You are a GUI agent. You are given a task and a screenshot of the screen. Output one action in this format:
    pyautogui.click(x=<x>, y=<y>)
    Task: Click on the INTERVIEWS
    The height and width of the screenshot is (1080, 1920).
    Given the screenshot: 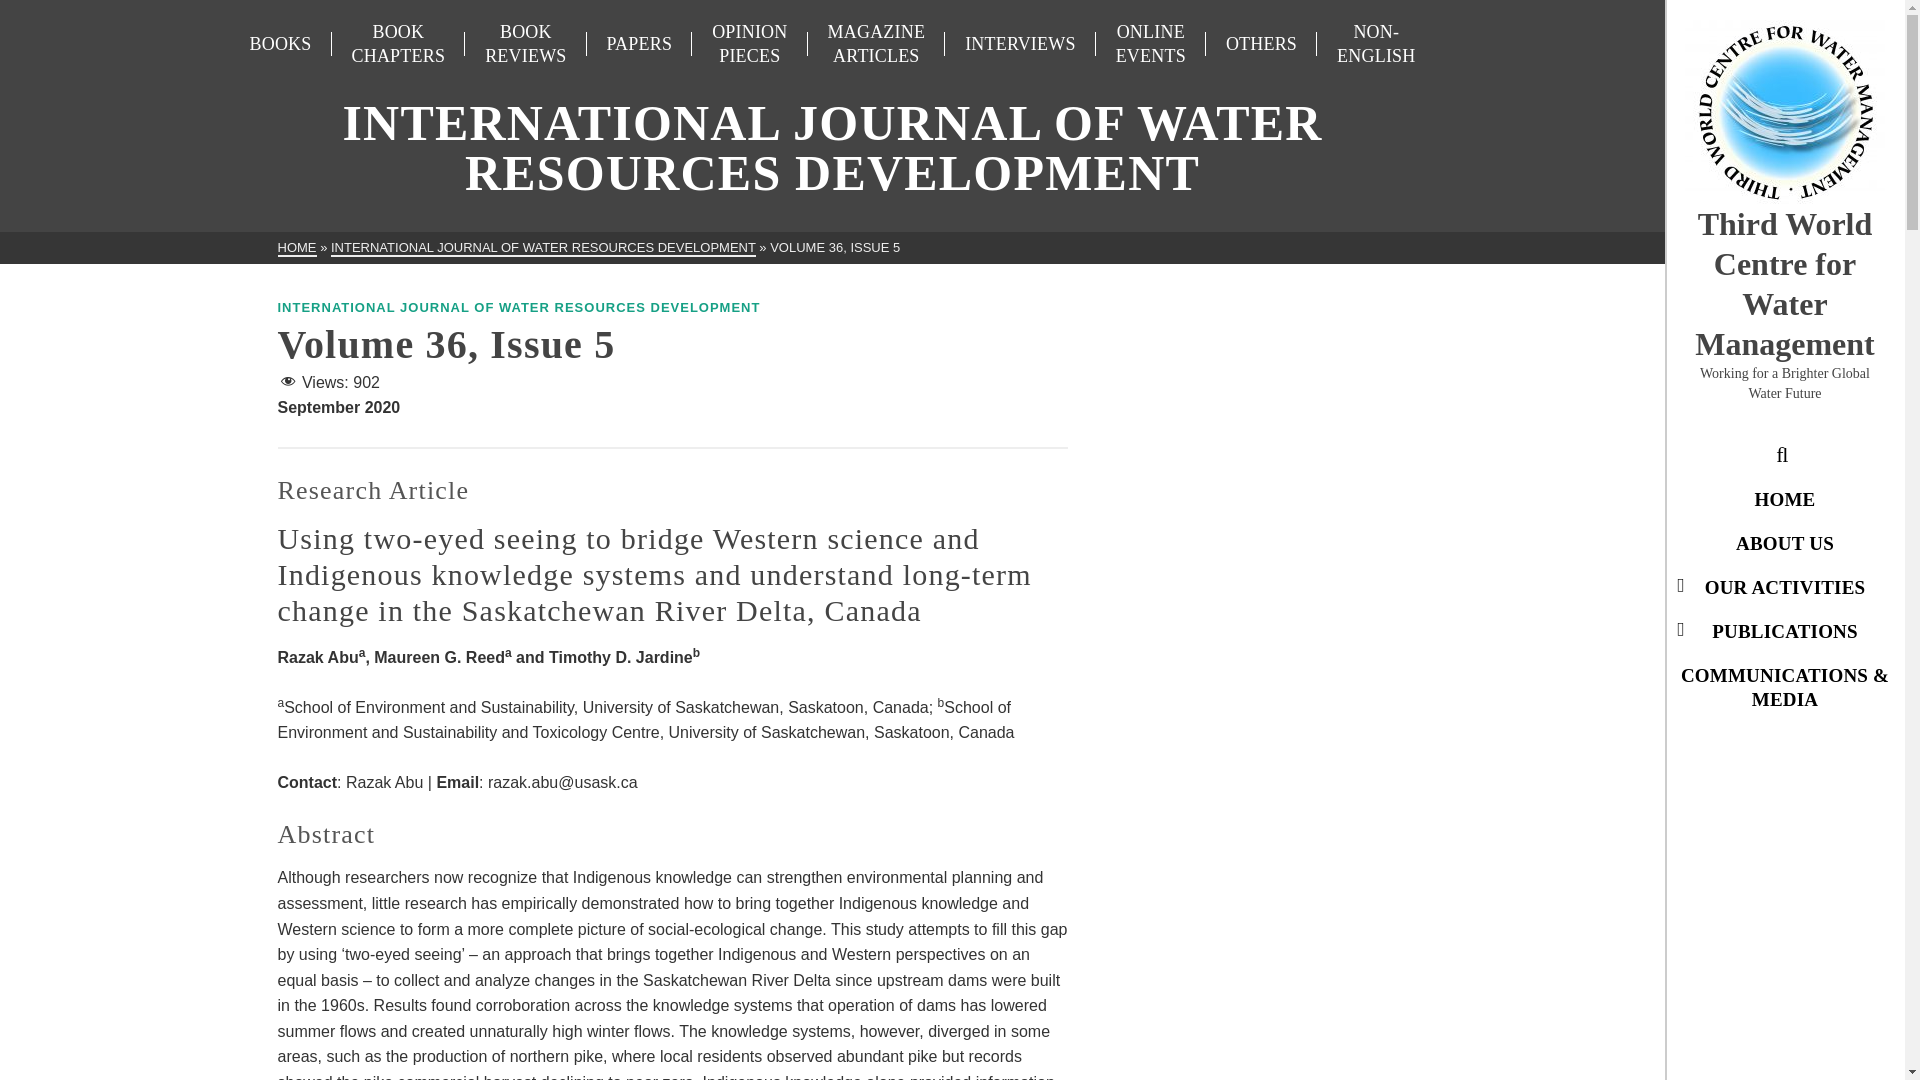 What is the action you would take?
    pyautogui.click(x=1020, y=43)
    